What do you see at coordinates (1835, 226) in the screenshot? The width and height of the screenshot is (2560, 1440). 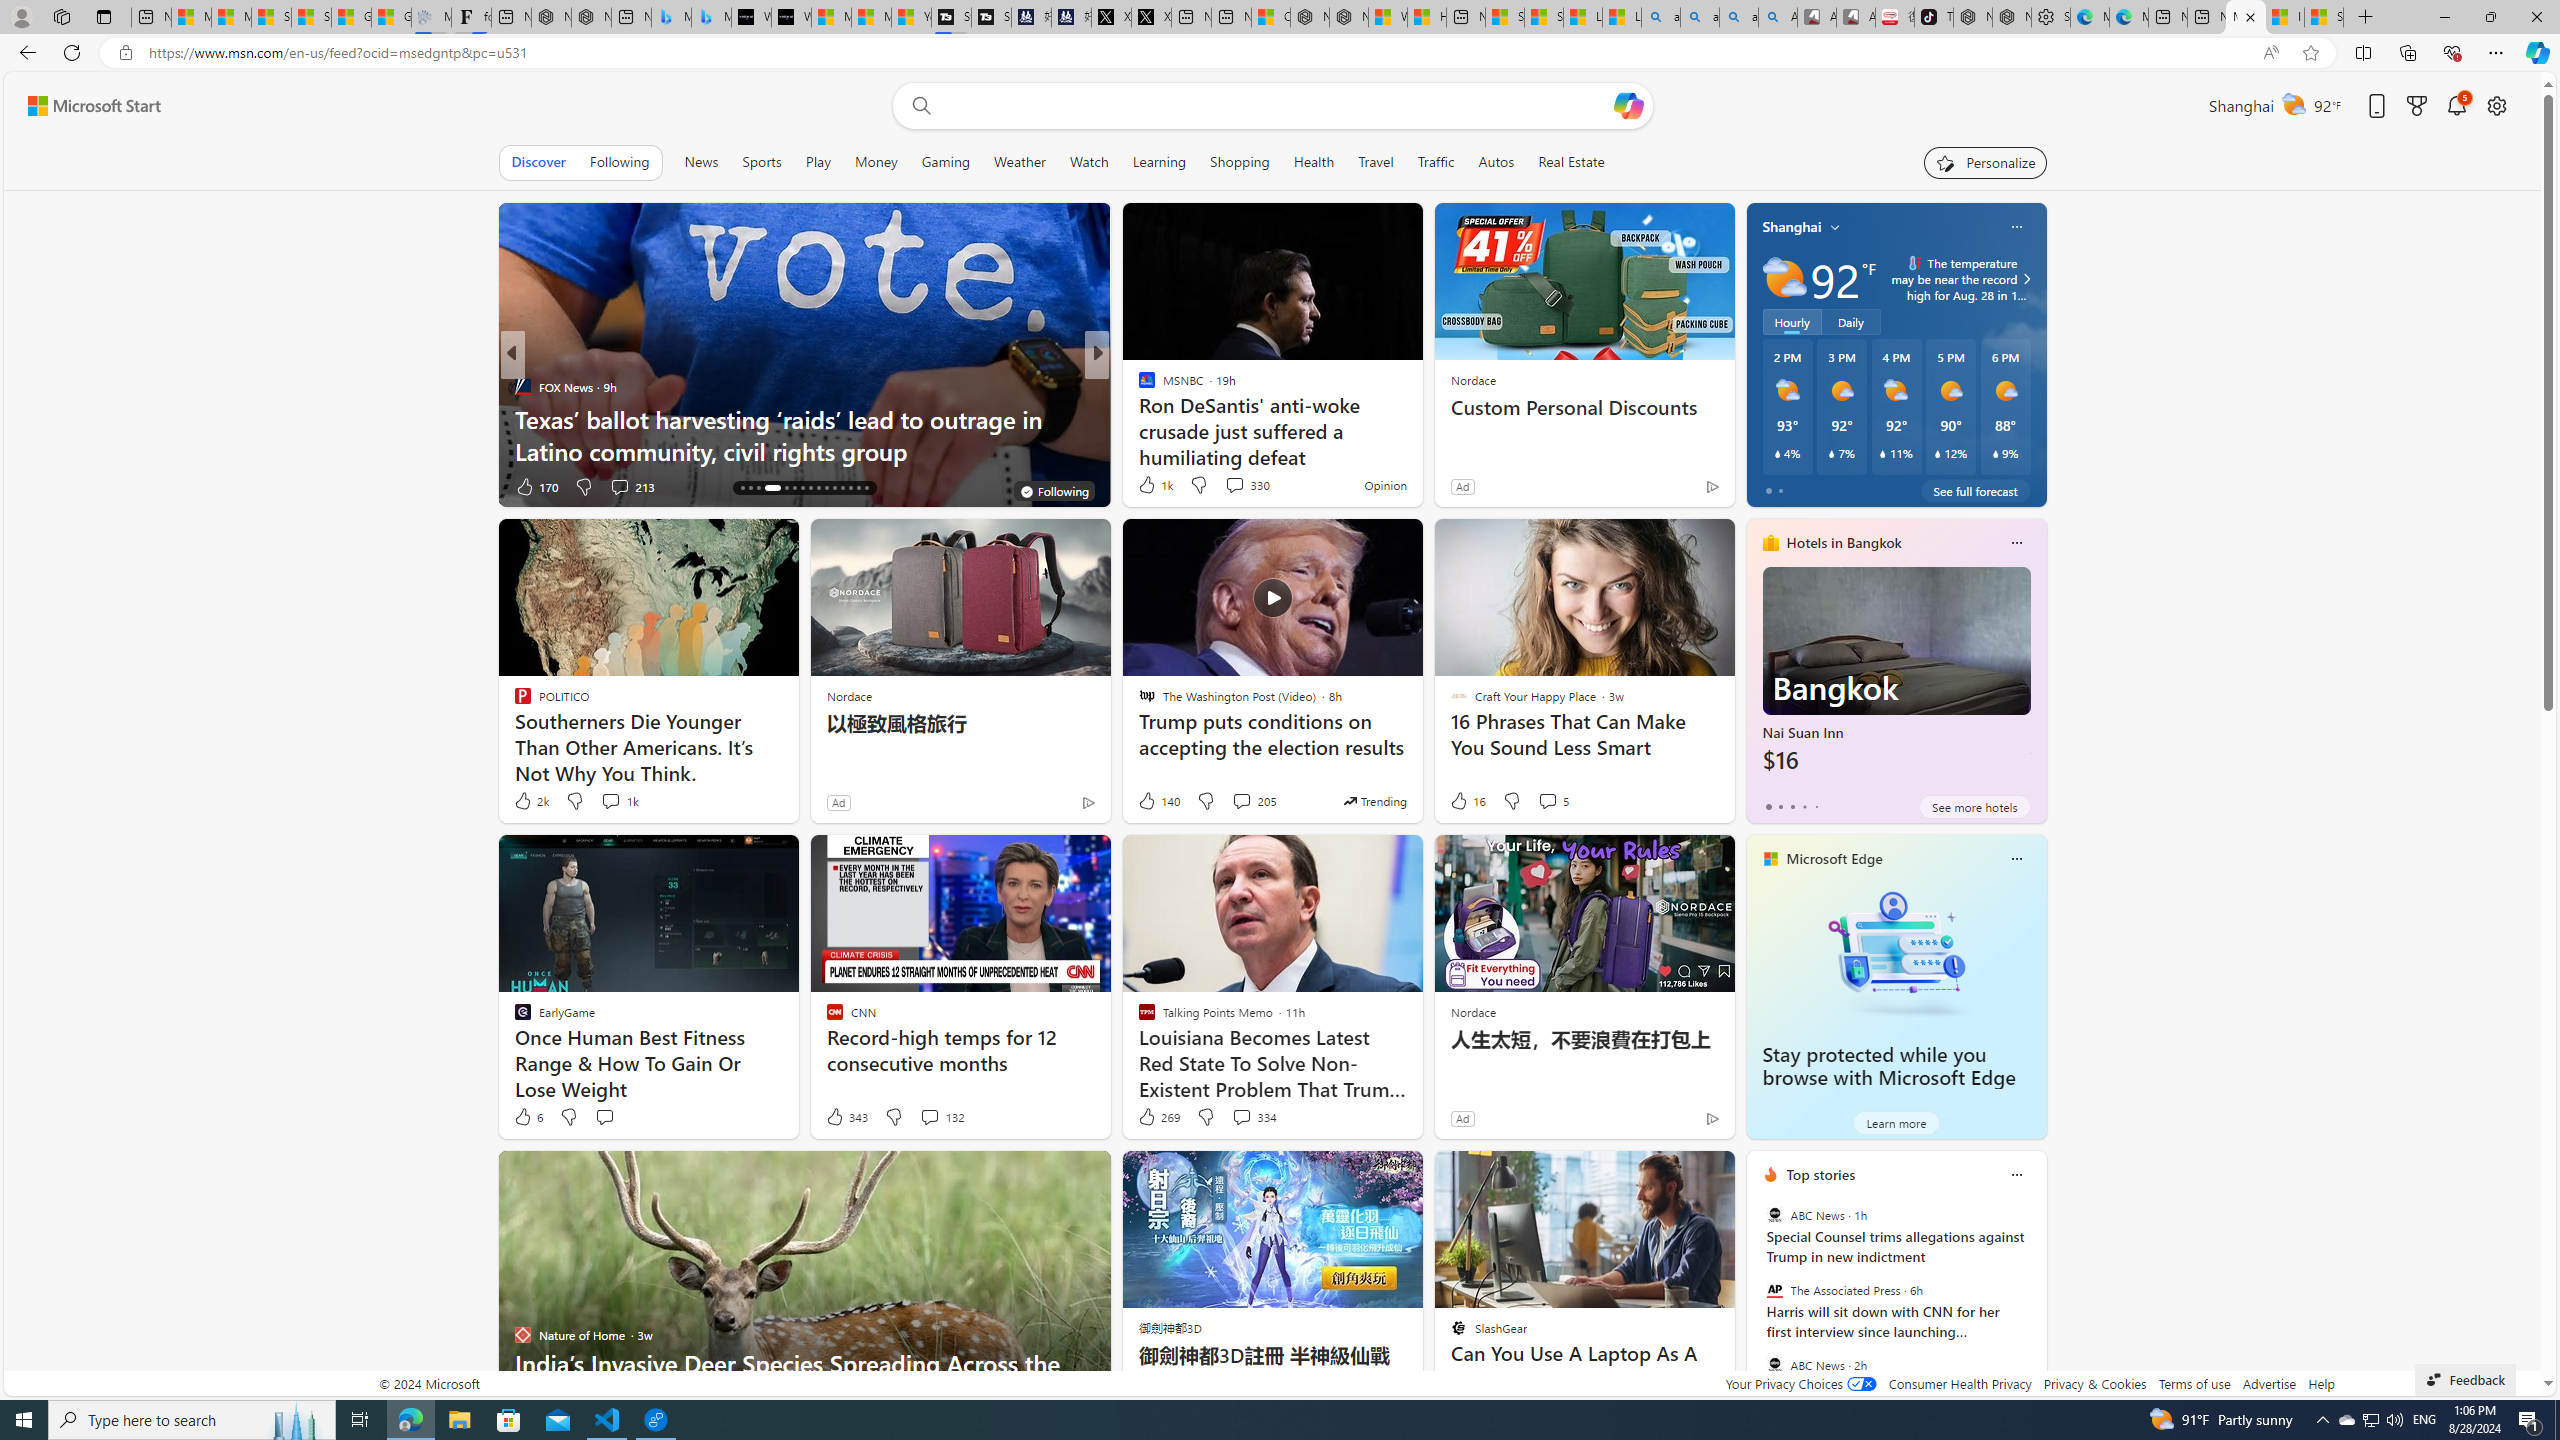 I see `My location` at bounding box center [1835, 226].